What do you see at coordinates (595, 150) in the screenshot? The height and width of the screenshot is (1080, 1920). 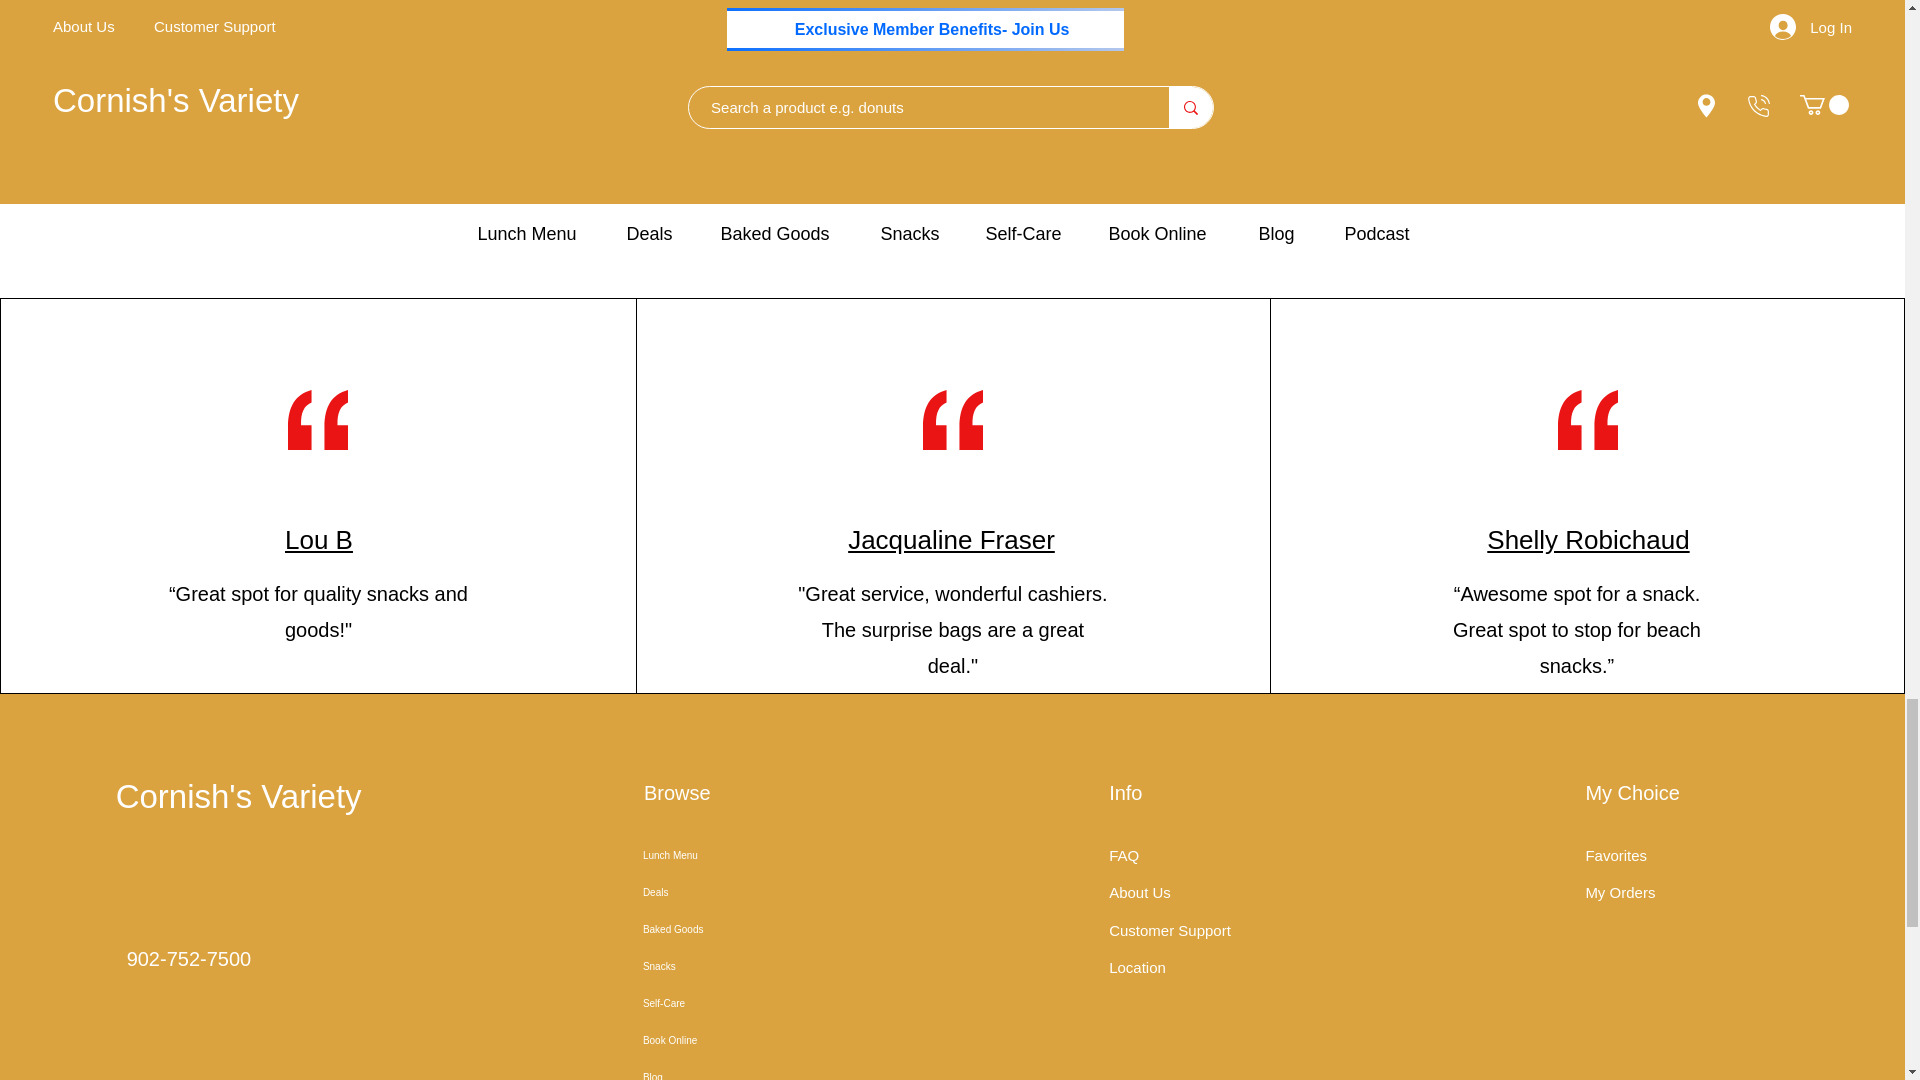 I see `1` at bounding box center [595, 150].